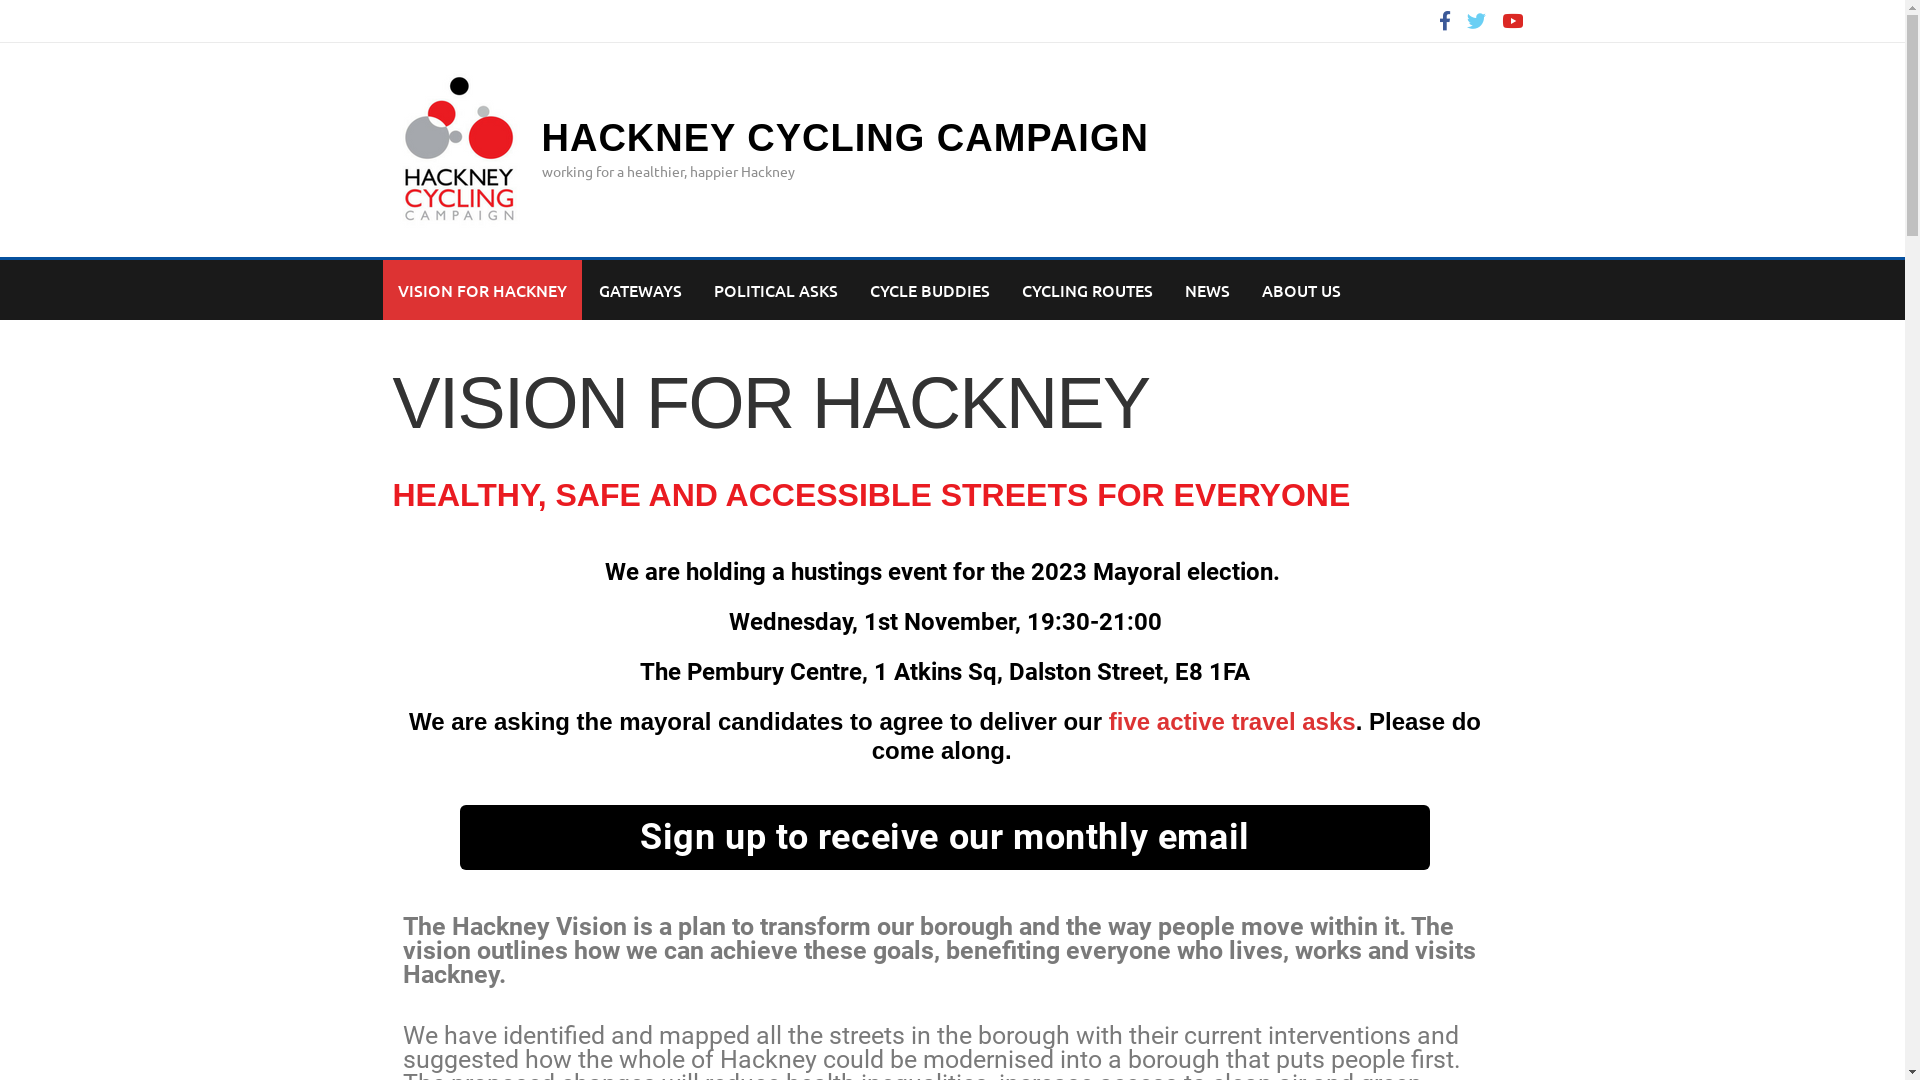  What do you see at coordinates (640, 290) in the screenshot?
I see `GATEWAYS` at bounding box center [640, 290].